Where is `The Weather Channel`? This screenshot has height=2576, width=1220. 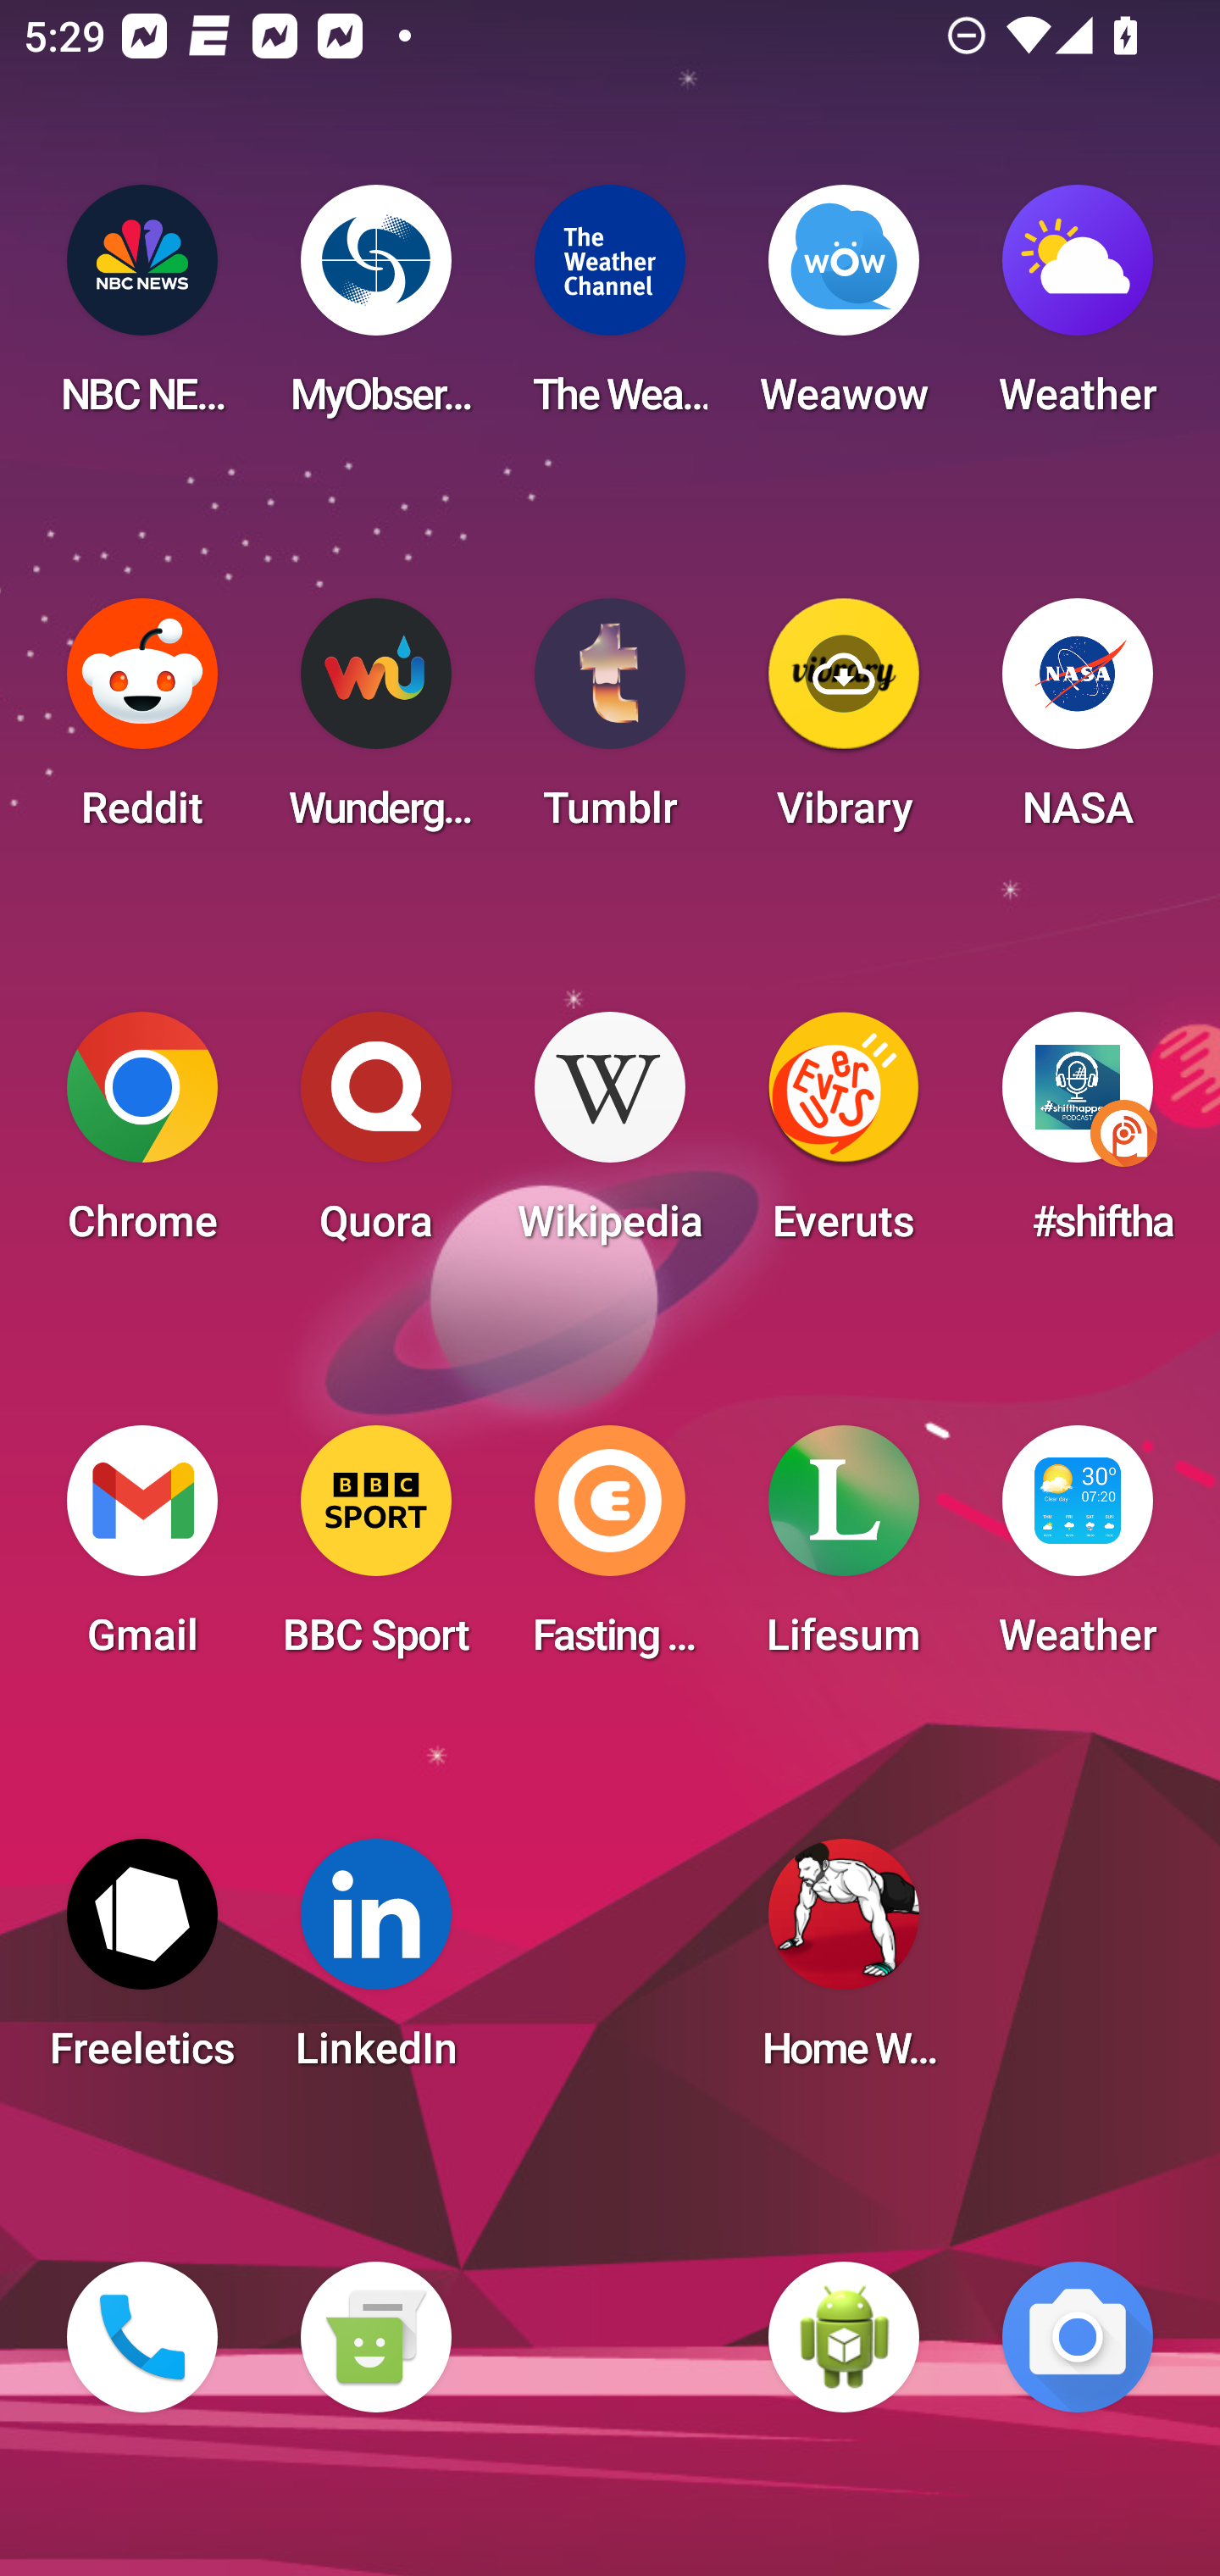
The Weather Channel is located at coordinates (610, 310).